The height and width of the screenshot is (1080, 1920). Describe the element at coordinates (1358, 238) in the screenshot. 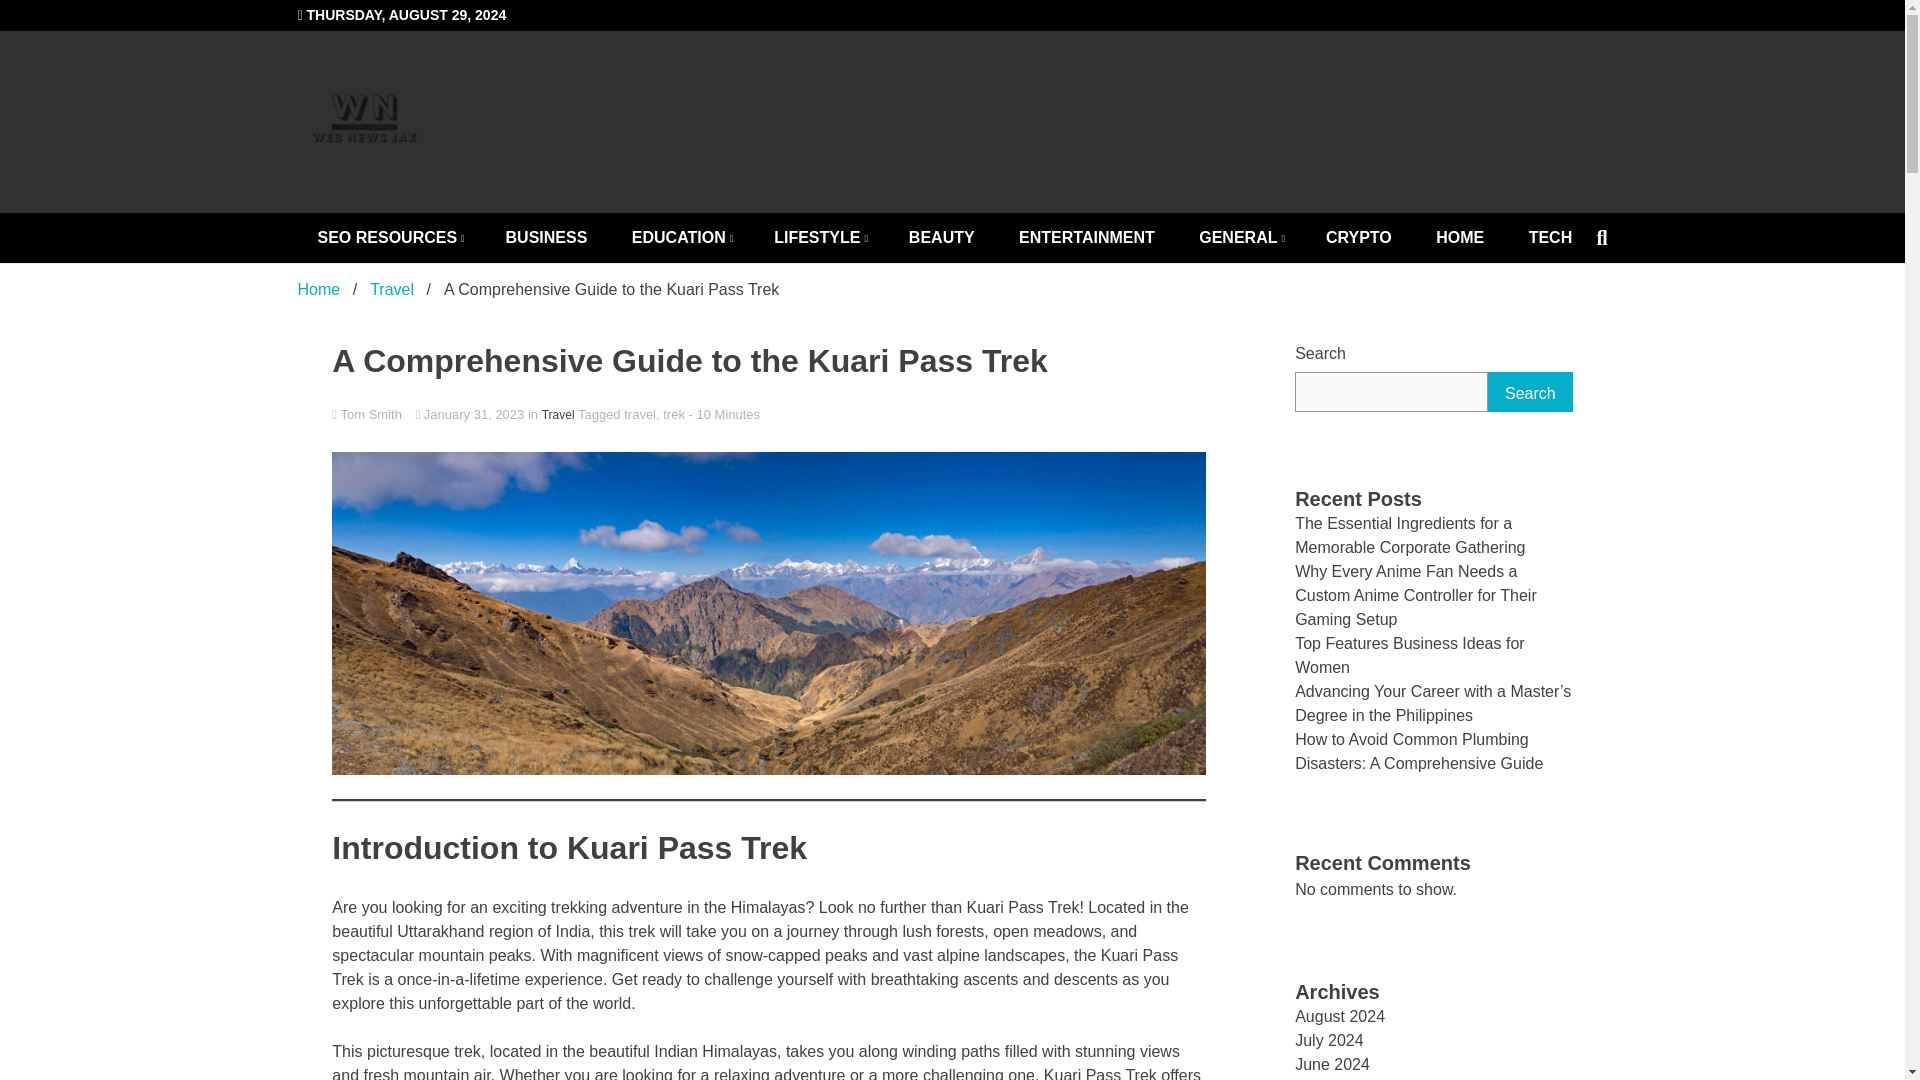

I see `CRYPTO` at that location.